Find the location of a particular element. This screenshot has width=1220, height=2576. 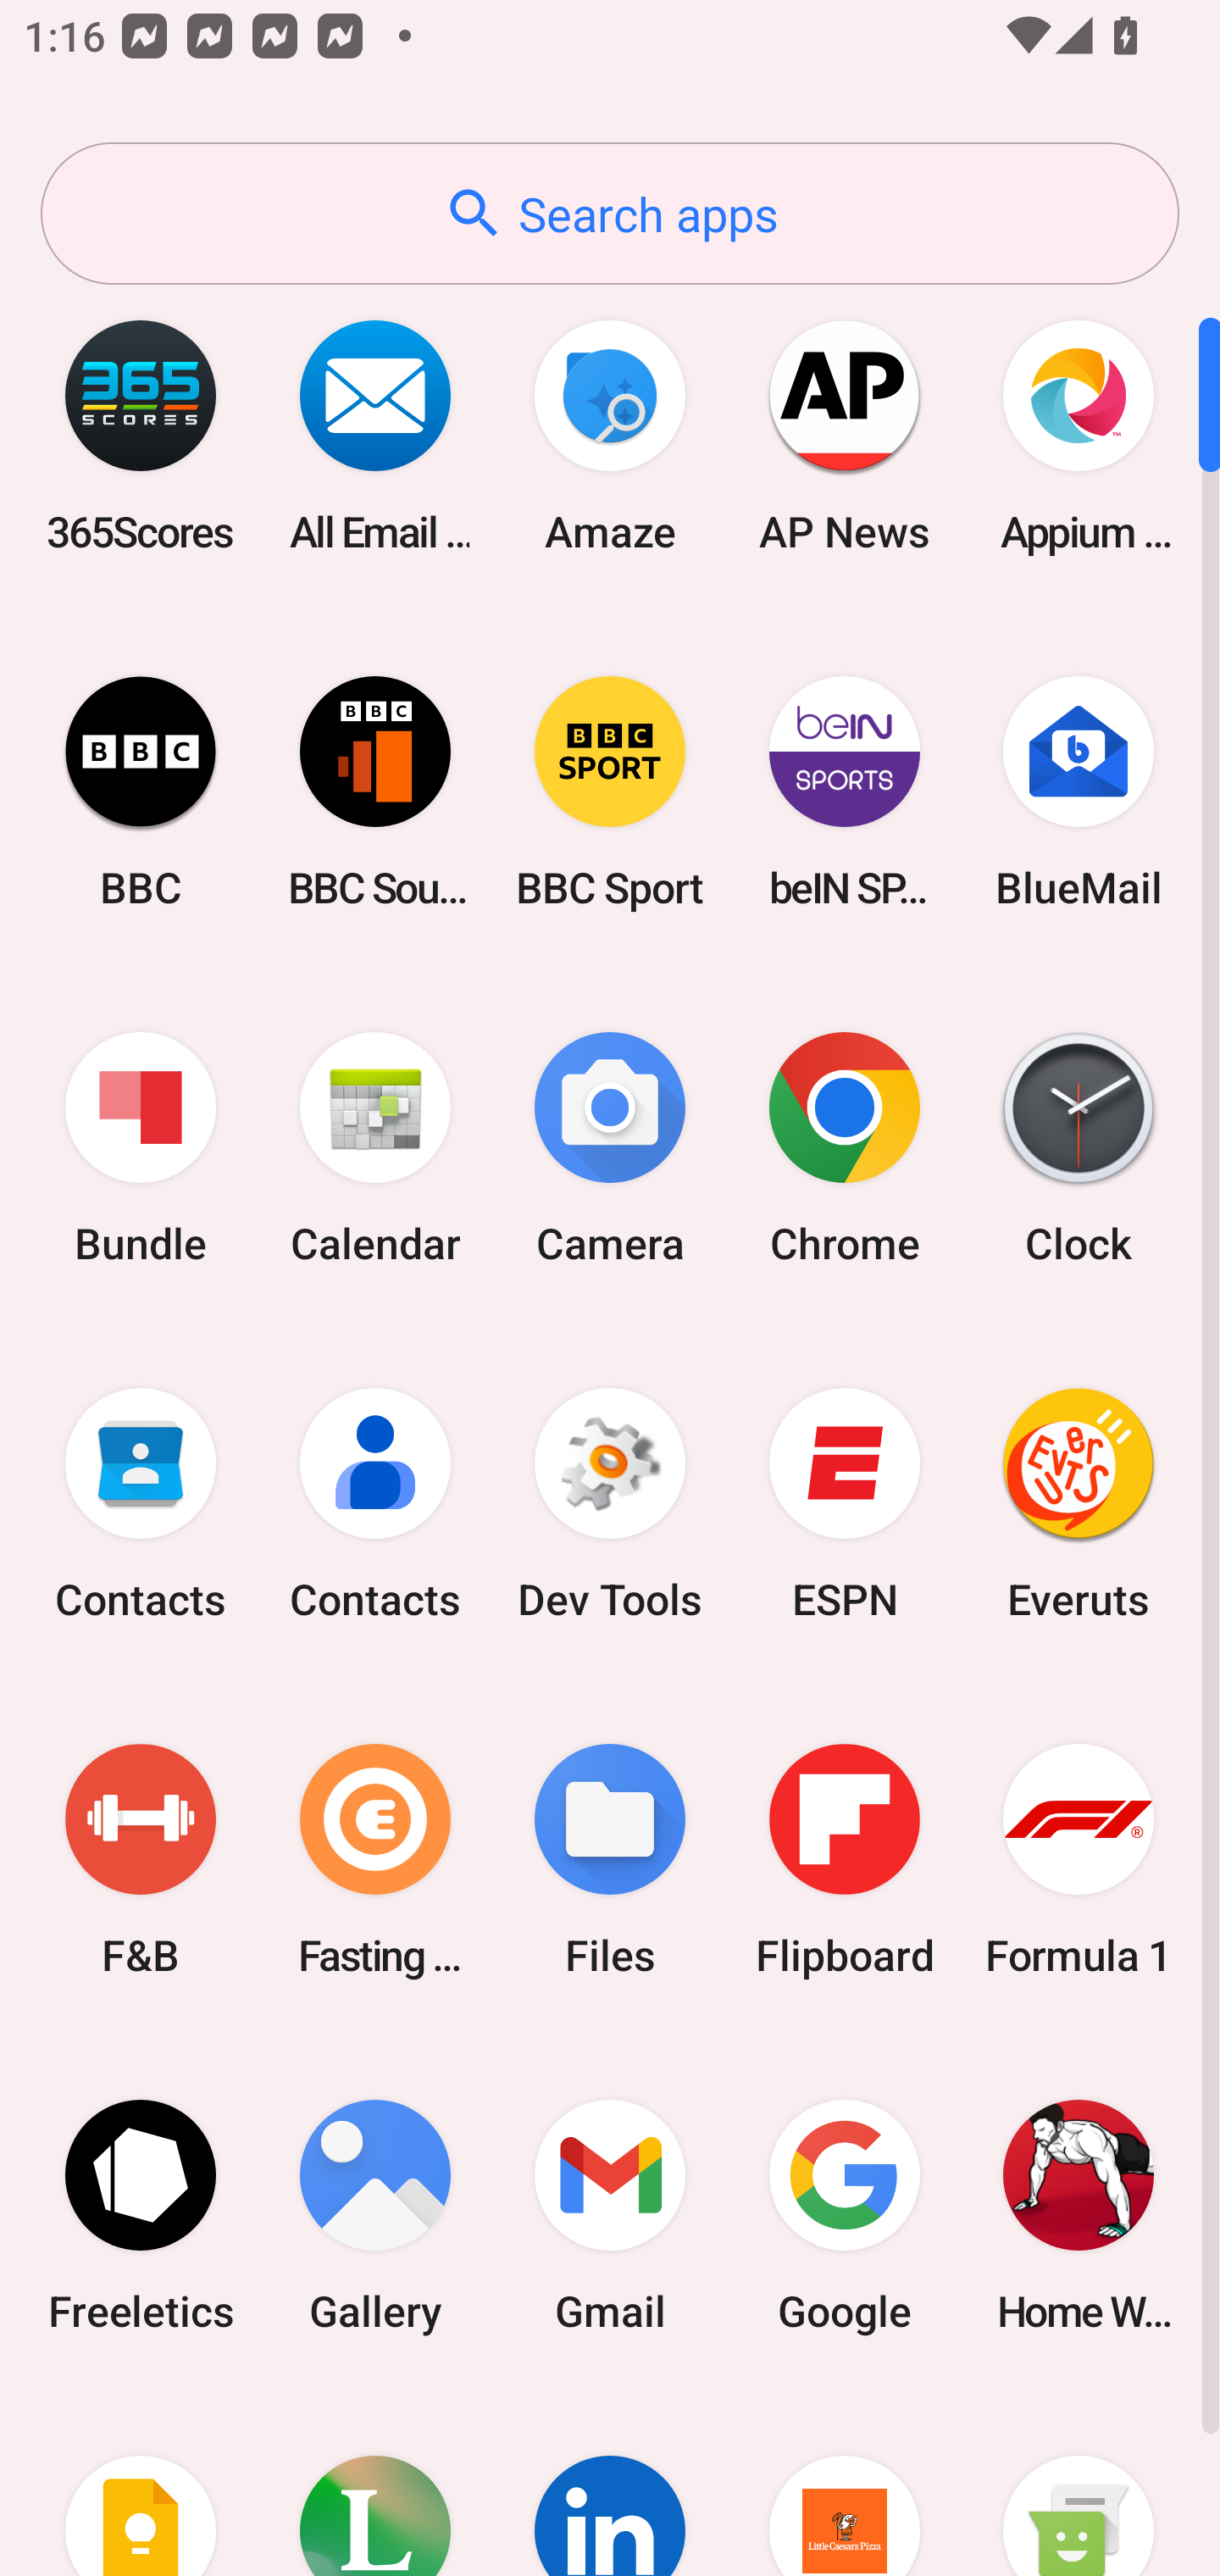

Formula 1 is located at coordinates (1079, 1859).